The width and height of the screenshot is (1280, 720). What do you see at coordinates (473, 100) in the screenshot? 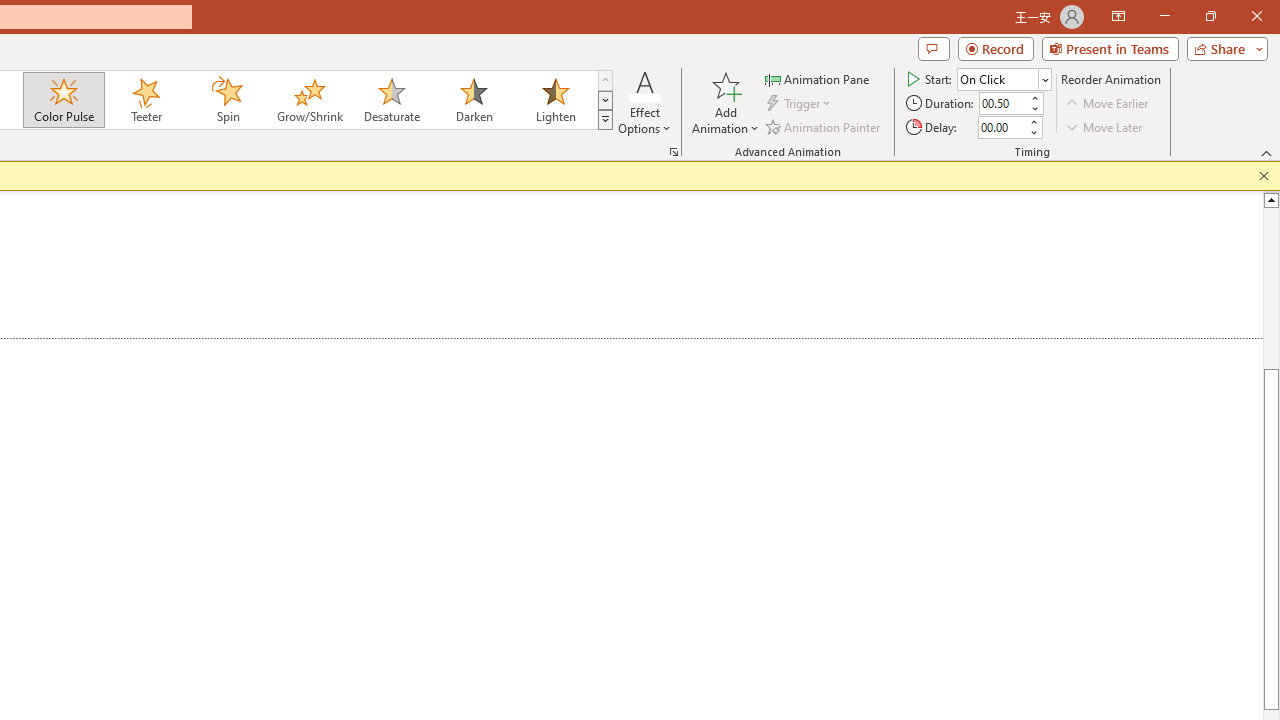
I see `Darken` at bounding box center [473, 100].